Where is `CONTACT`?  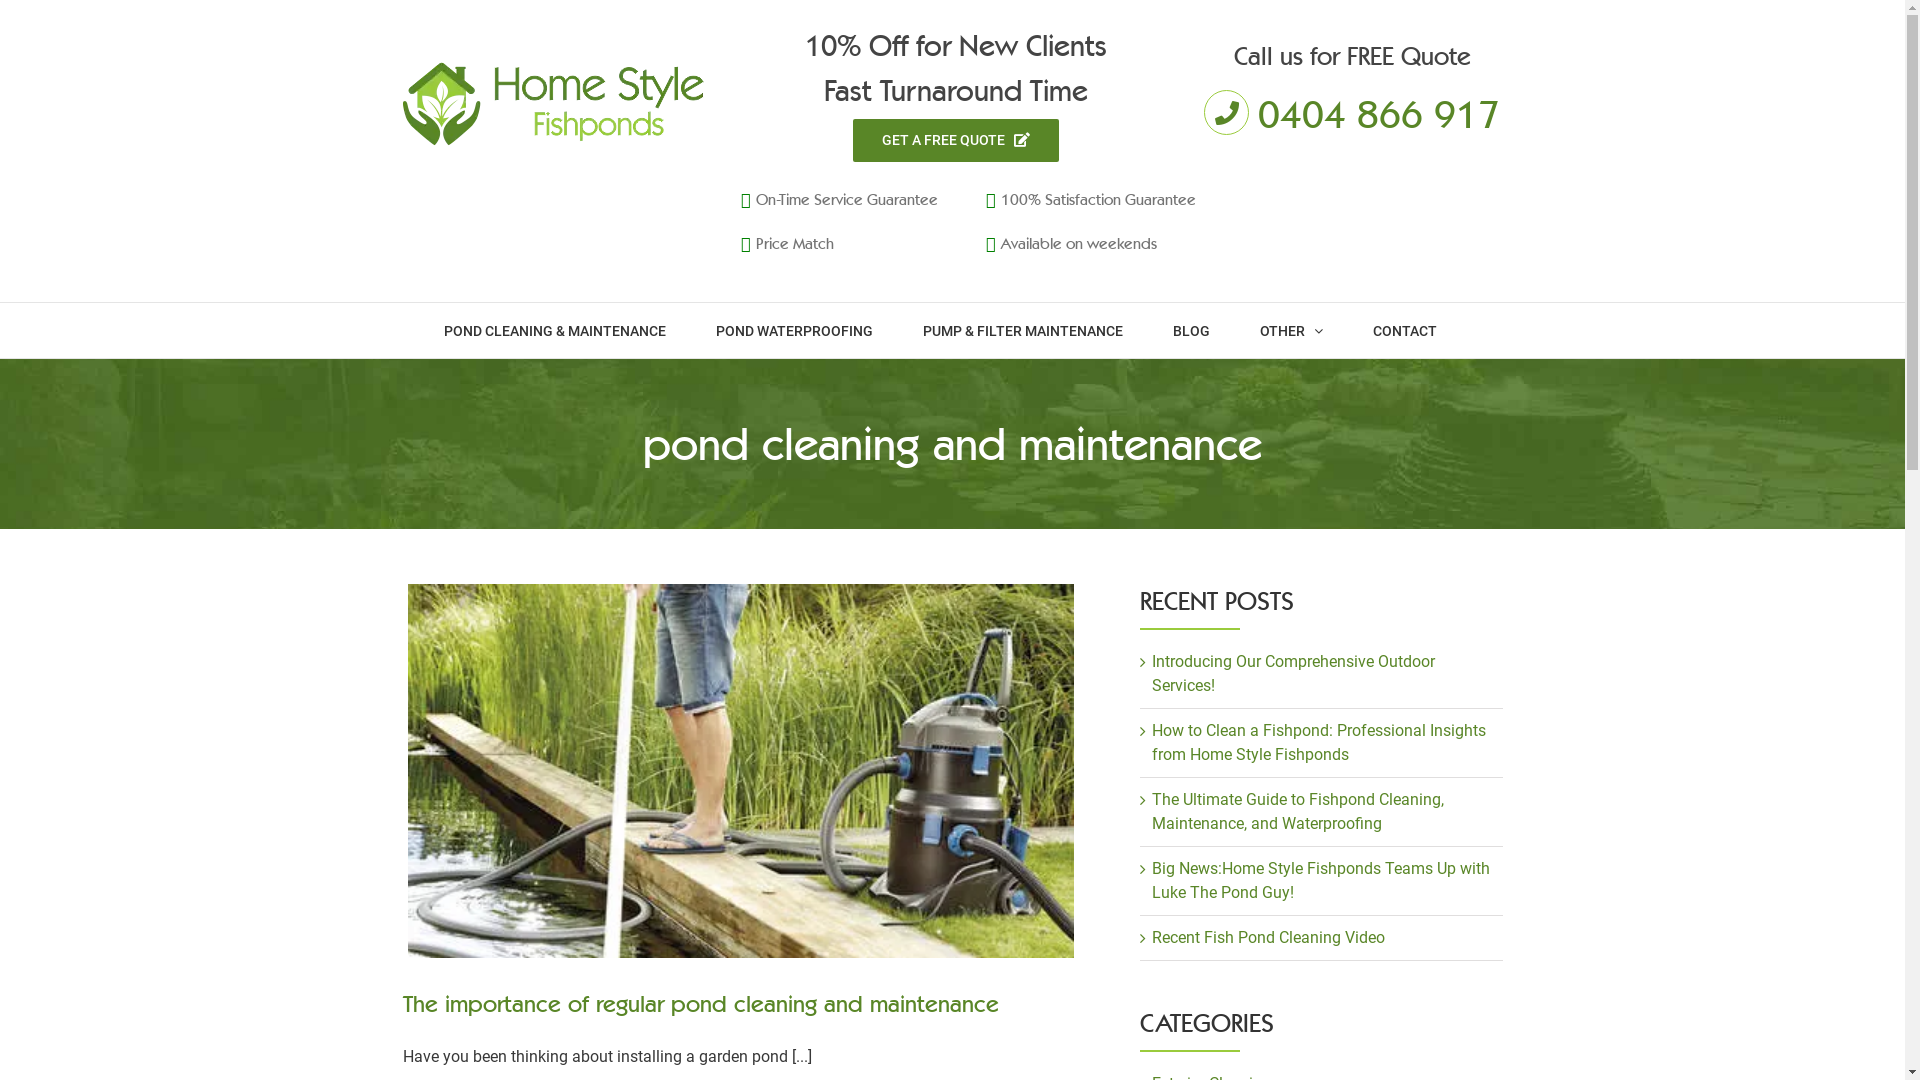 CONTACT is located at coordinates (1404, 330).